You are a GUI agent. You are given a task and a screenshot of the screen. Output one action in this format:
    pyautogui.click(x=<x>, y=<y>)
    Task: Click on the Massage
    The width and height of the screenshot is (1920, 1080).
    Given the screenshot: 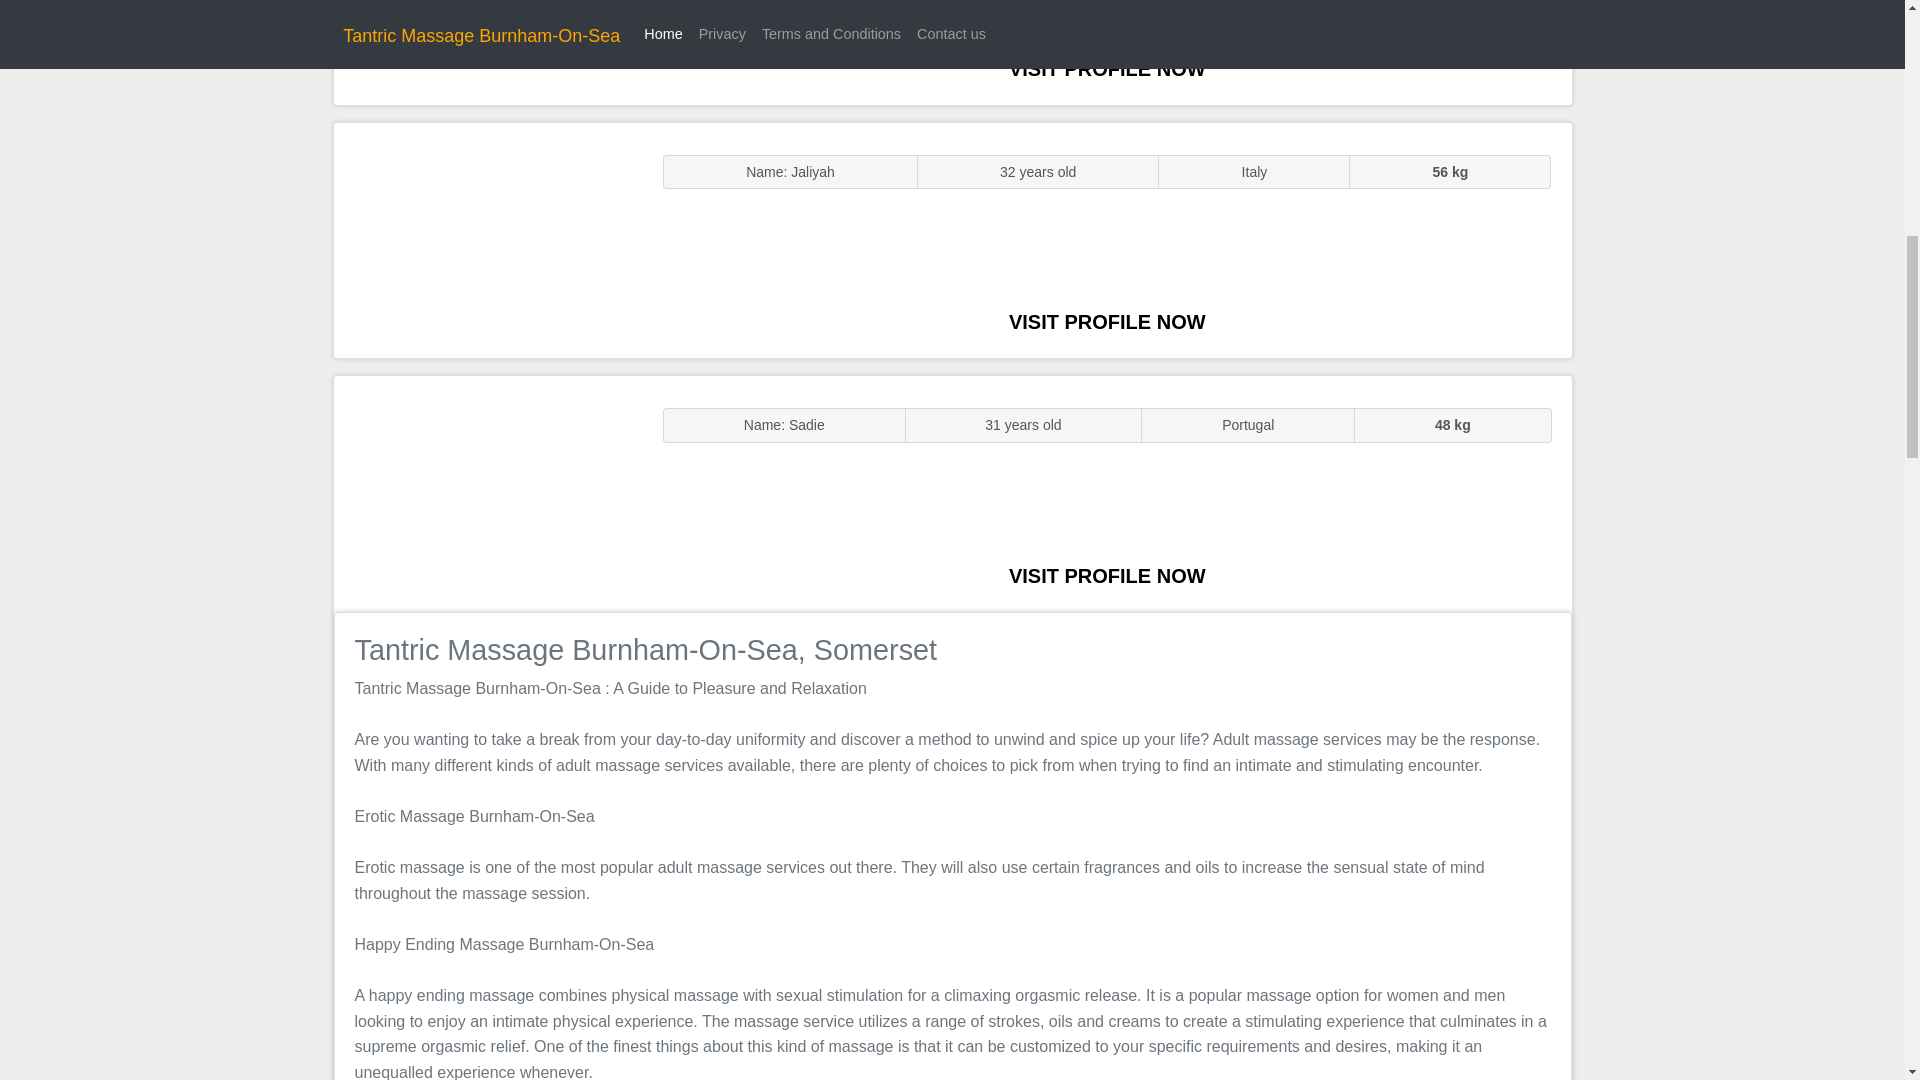 What is the action you would take?
    pyautogui.click(x=488, y=494)
    